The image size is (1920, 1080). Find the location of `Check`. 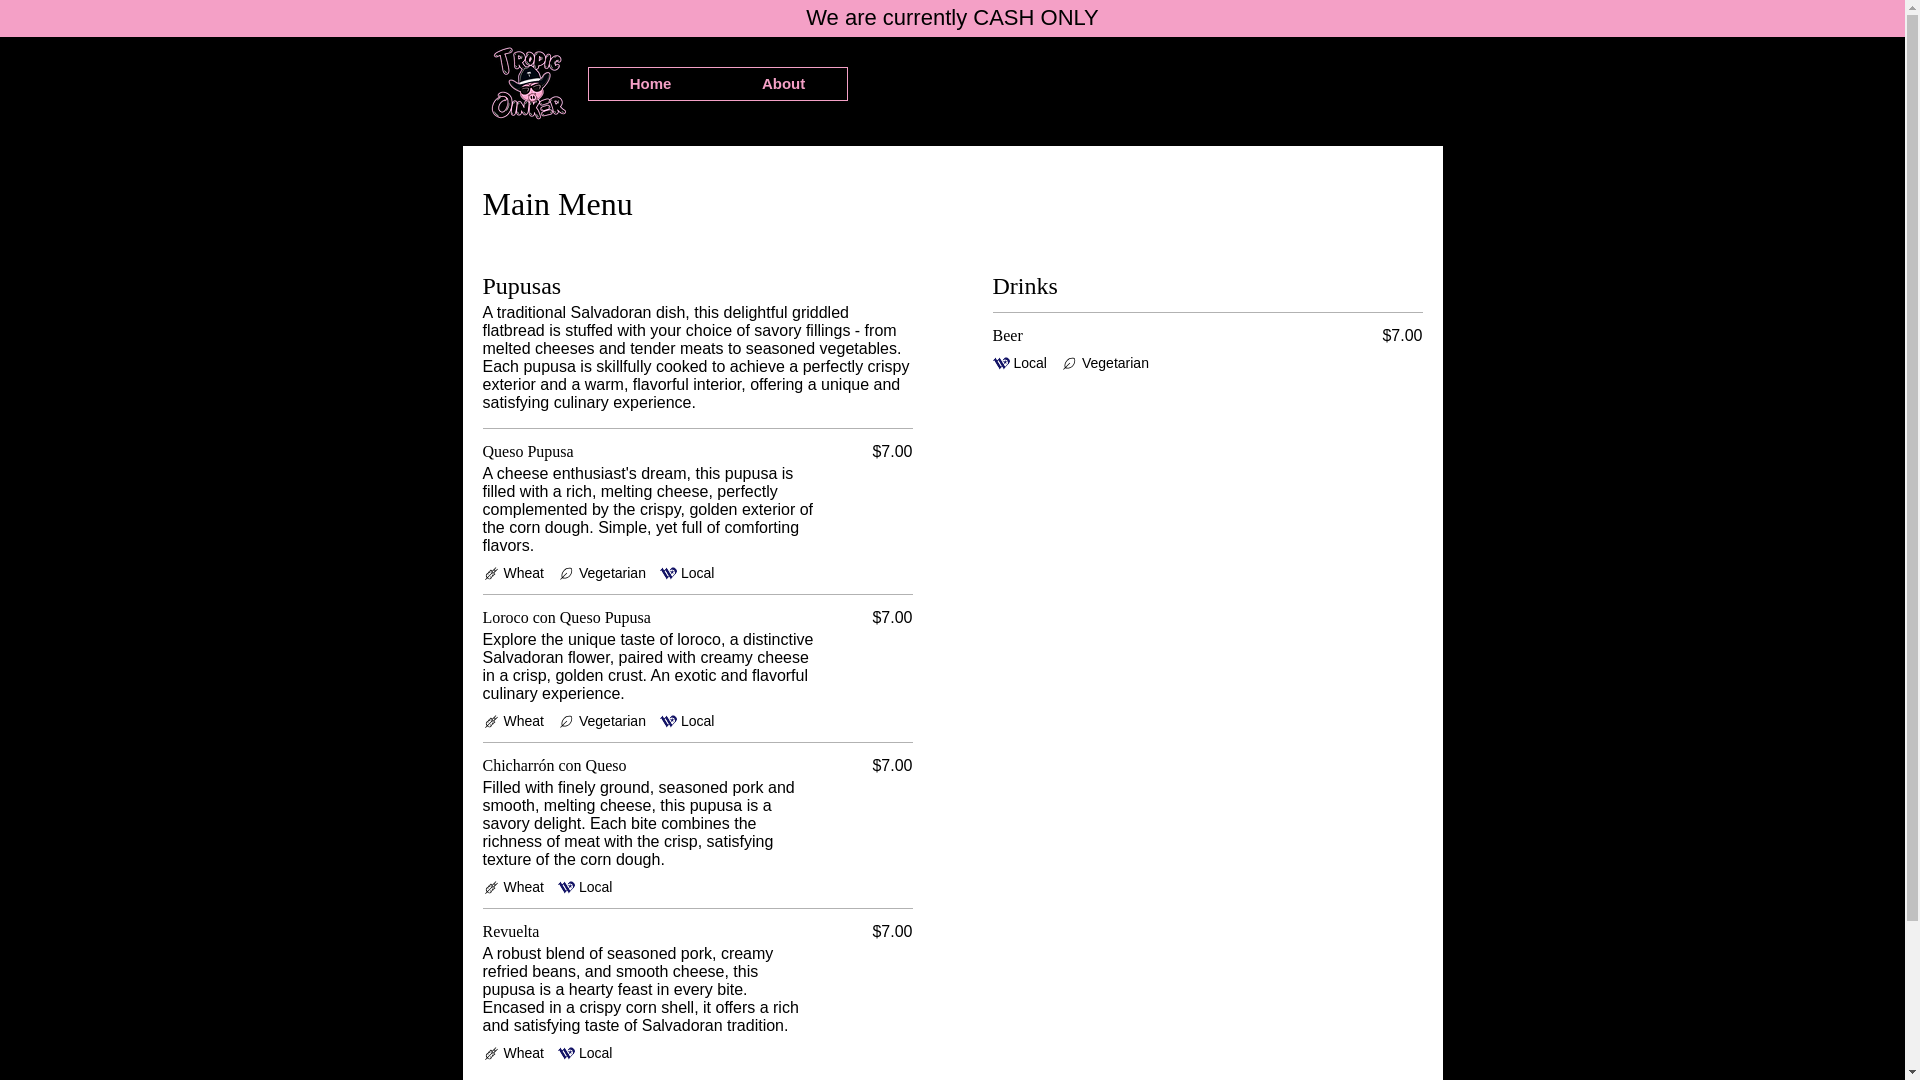

Check is located at coordinates (566, 721).